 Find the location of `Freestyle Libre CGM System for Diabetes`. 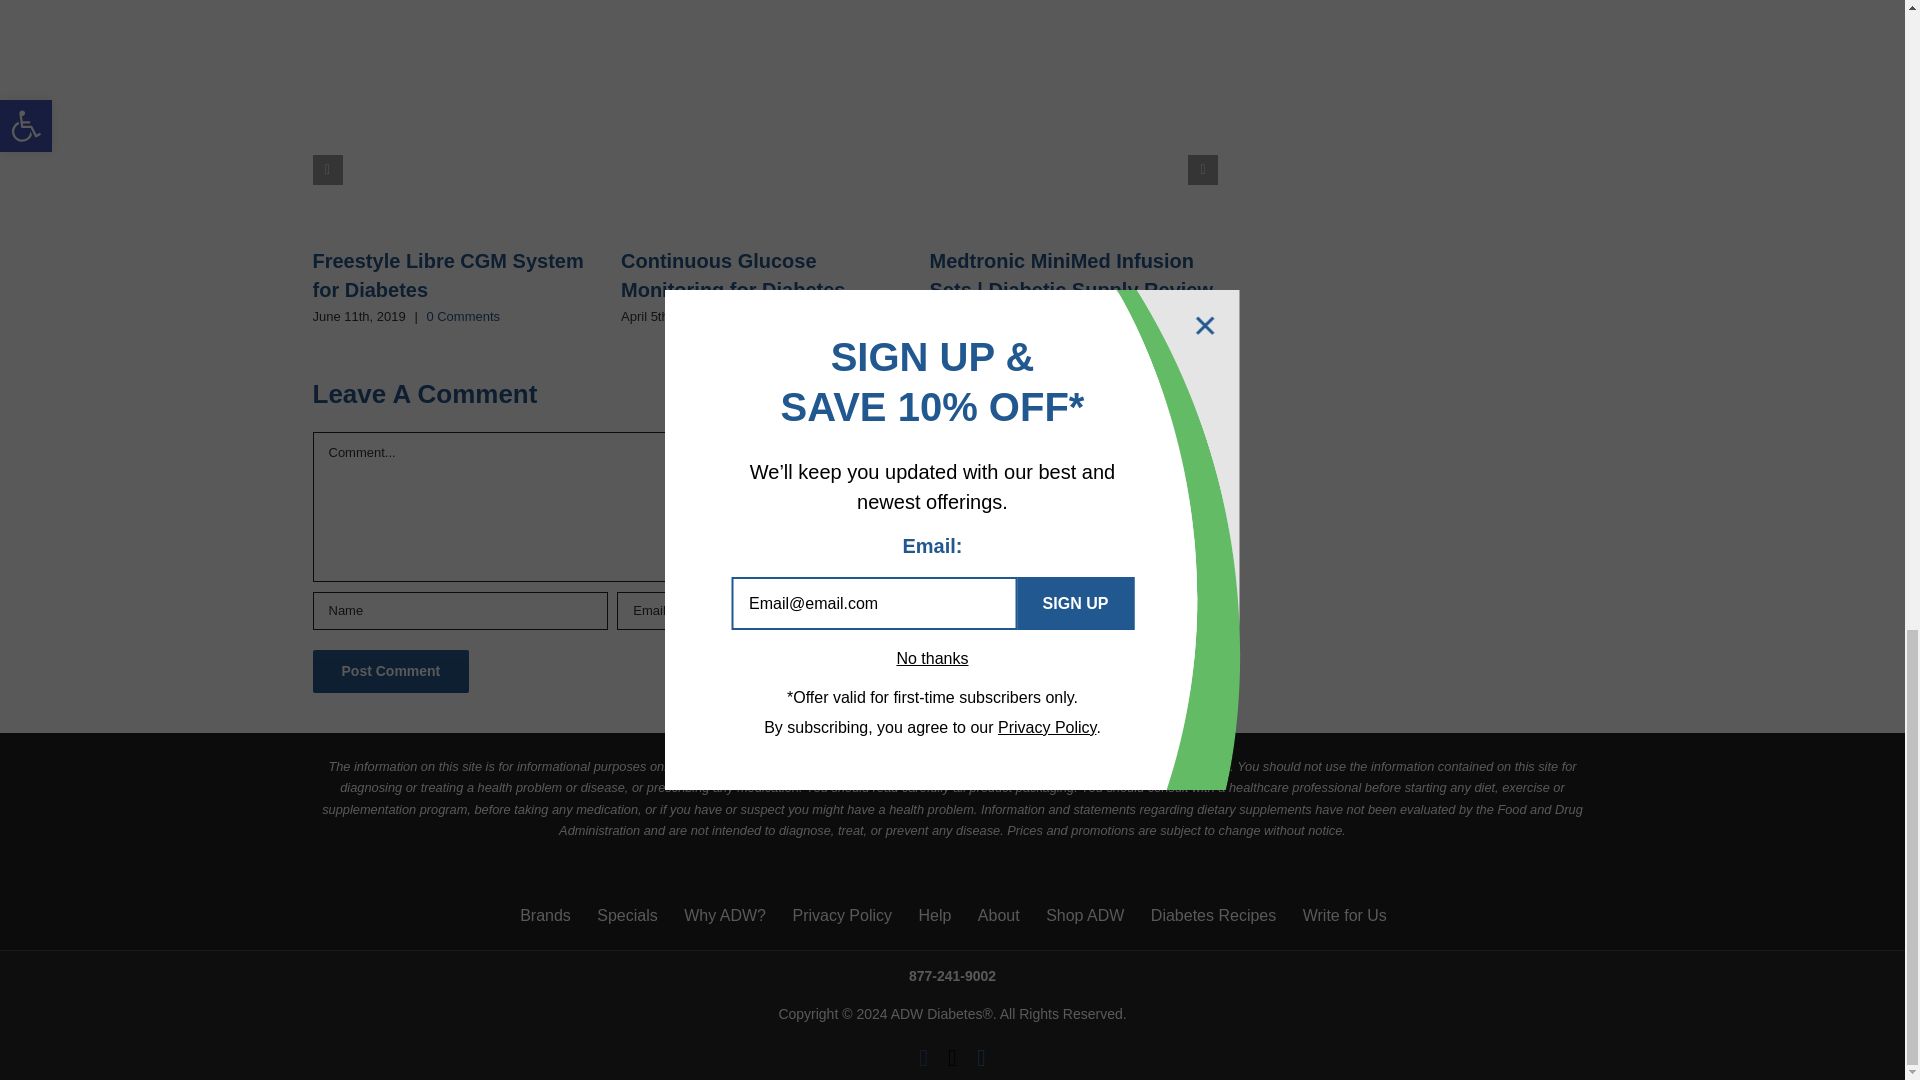

Freestyle Libre CGM System for Diabetes is located at coordinates (447, 275).